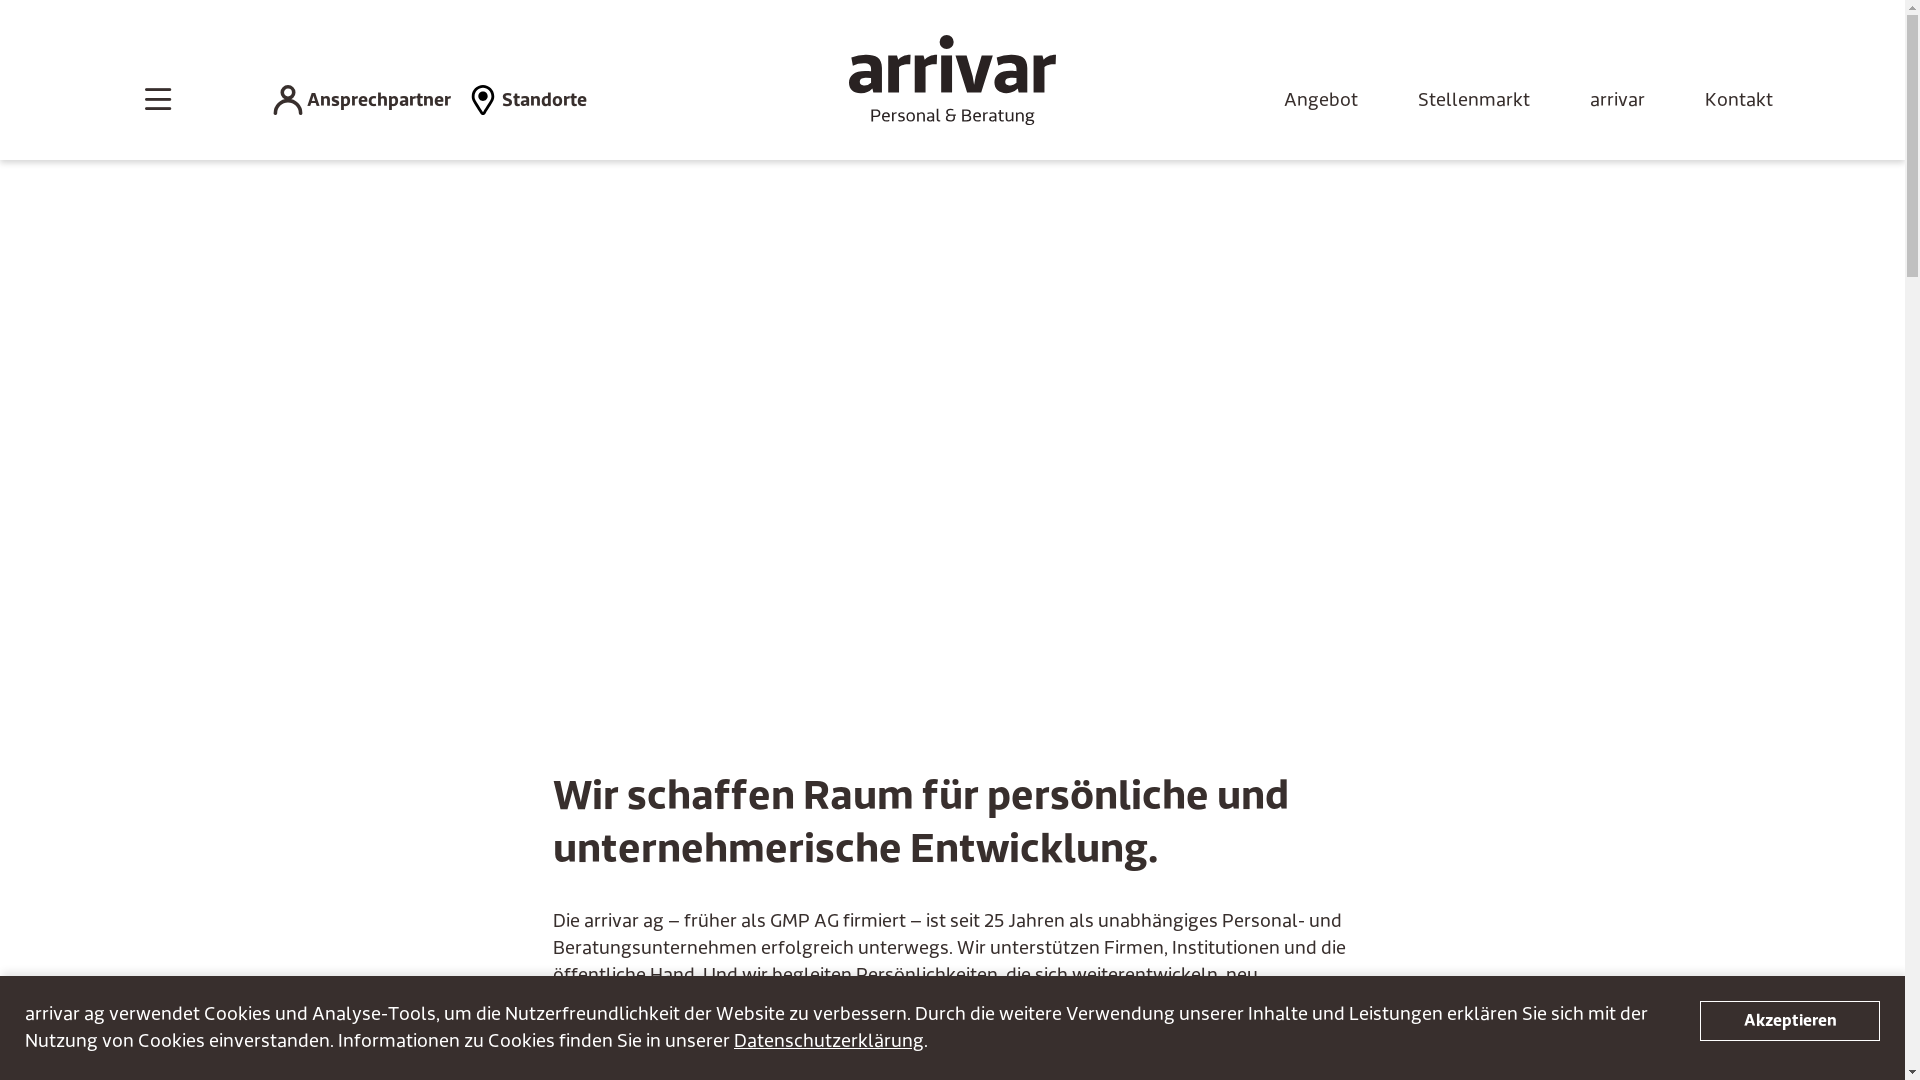 The height and width of the screenshot is (1080, 1920). What do you see at coordinates (528, 100) in the screenshot?
I see `Standorte` at bounding box center [528, 100].